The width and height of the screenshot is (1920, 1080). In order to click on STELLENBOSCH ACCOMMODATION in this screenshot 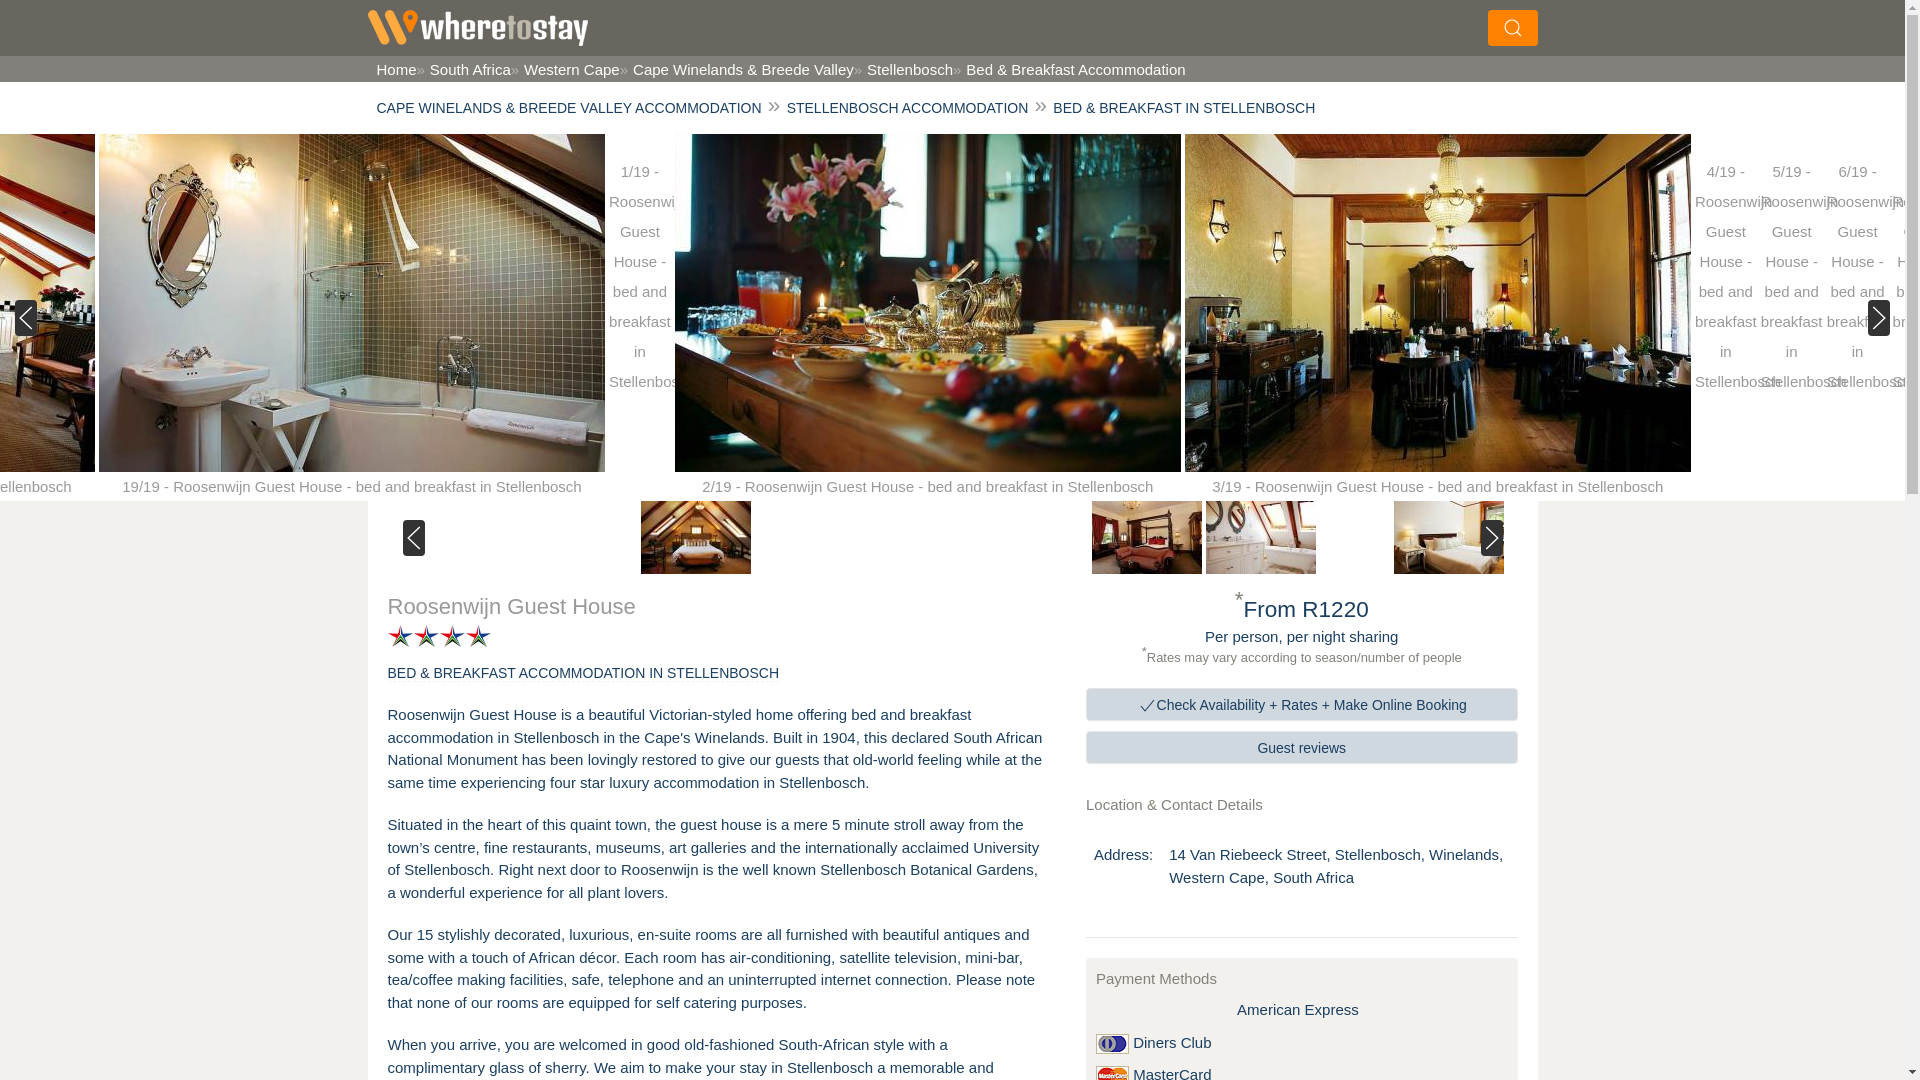, I will do `click(908, 108)`.